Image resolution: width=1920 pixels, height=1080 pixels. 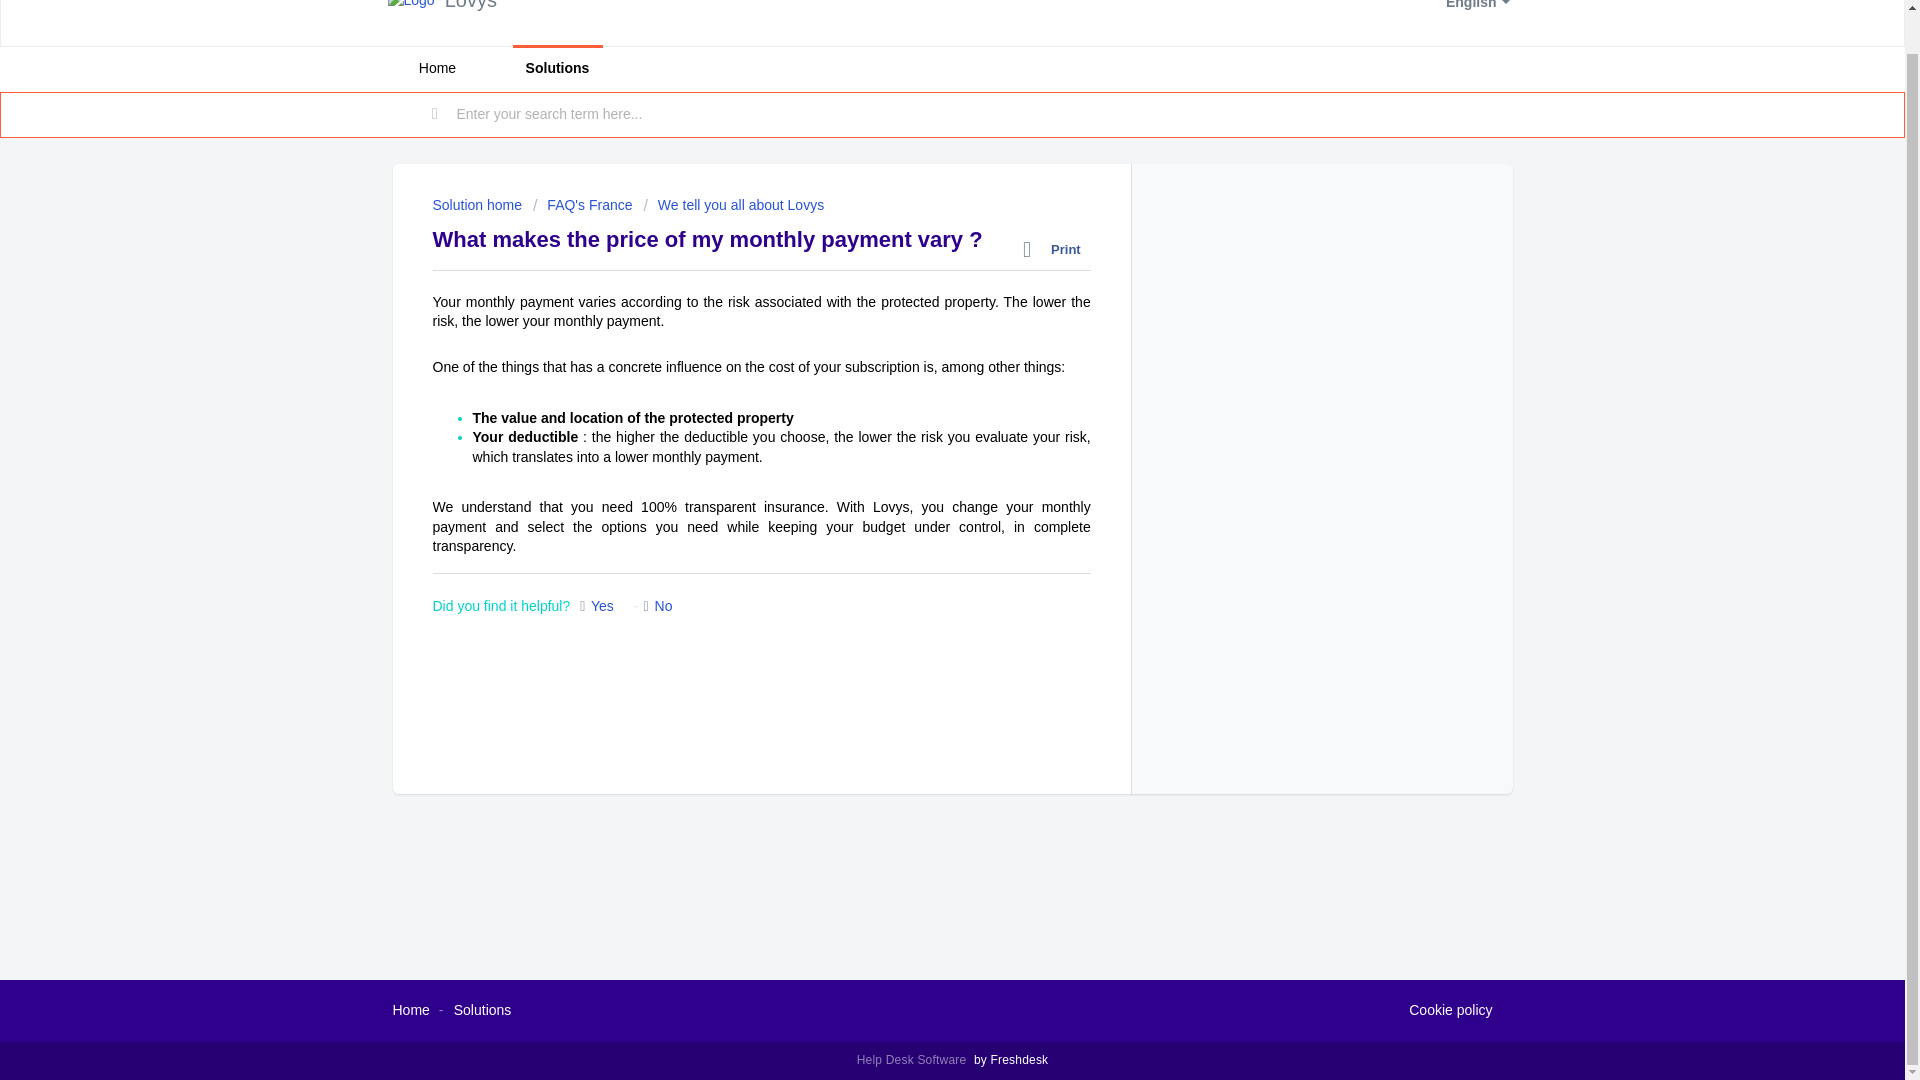 I want to click on Solution home, so click(x=478, y=204).